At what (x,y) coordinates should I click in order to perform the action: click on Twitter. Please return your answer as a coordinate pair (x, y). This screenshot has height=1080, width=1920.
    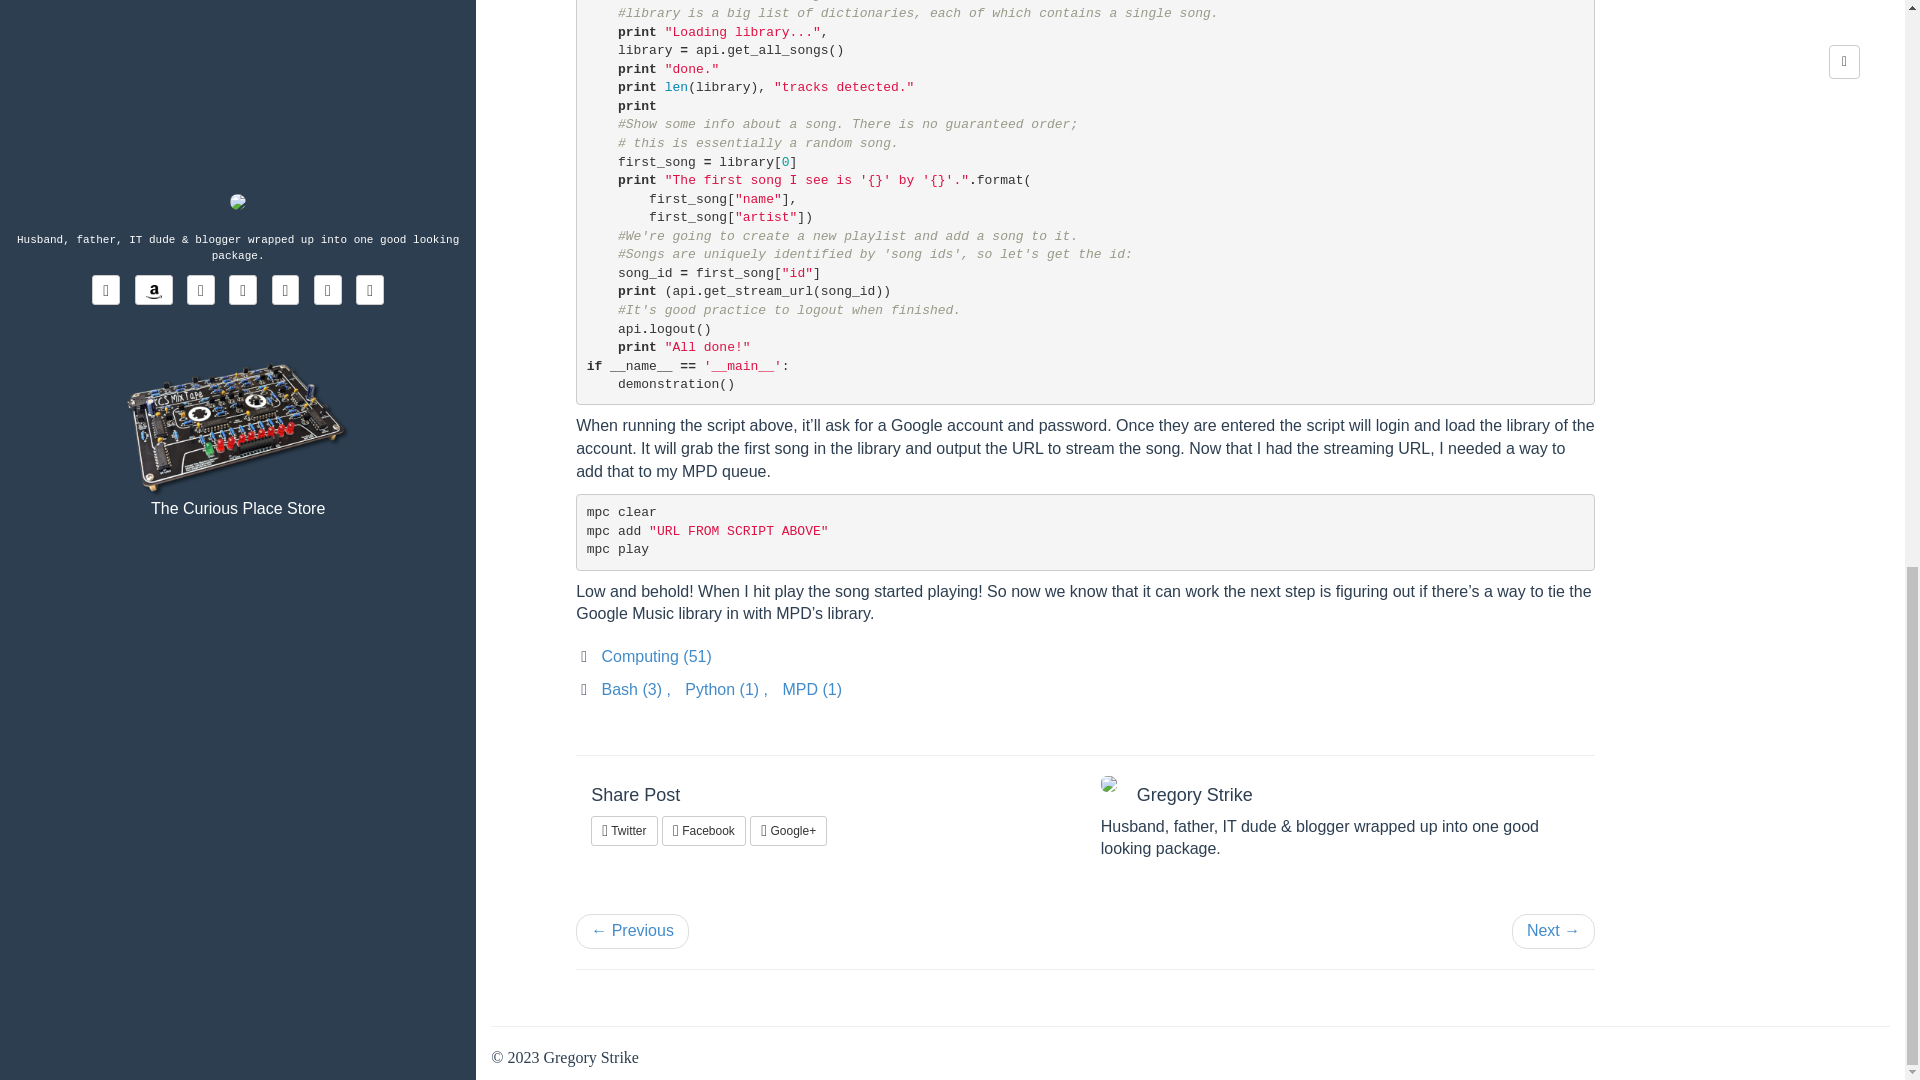
    Looking at the image, I should click on (624, 830).